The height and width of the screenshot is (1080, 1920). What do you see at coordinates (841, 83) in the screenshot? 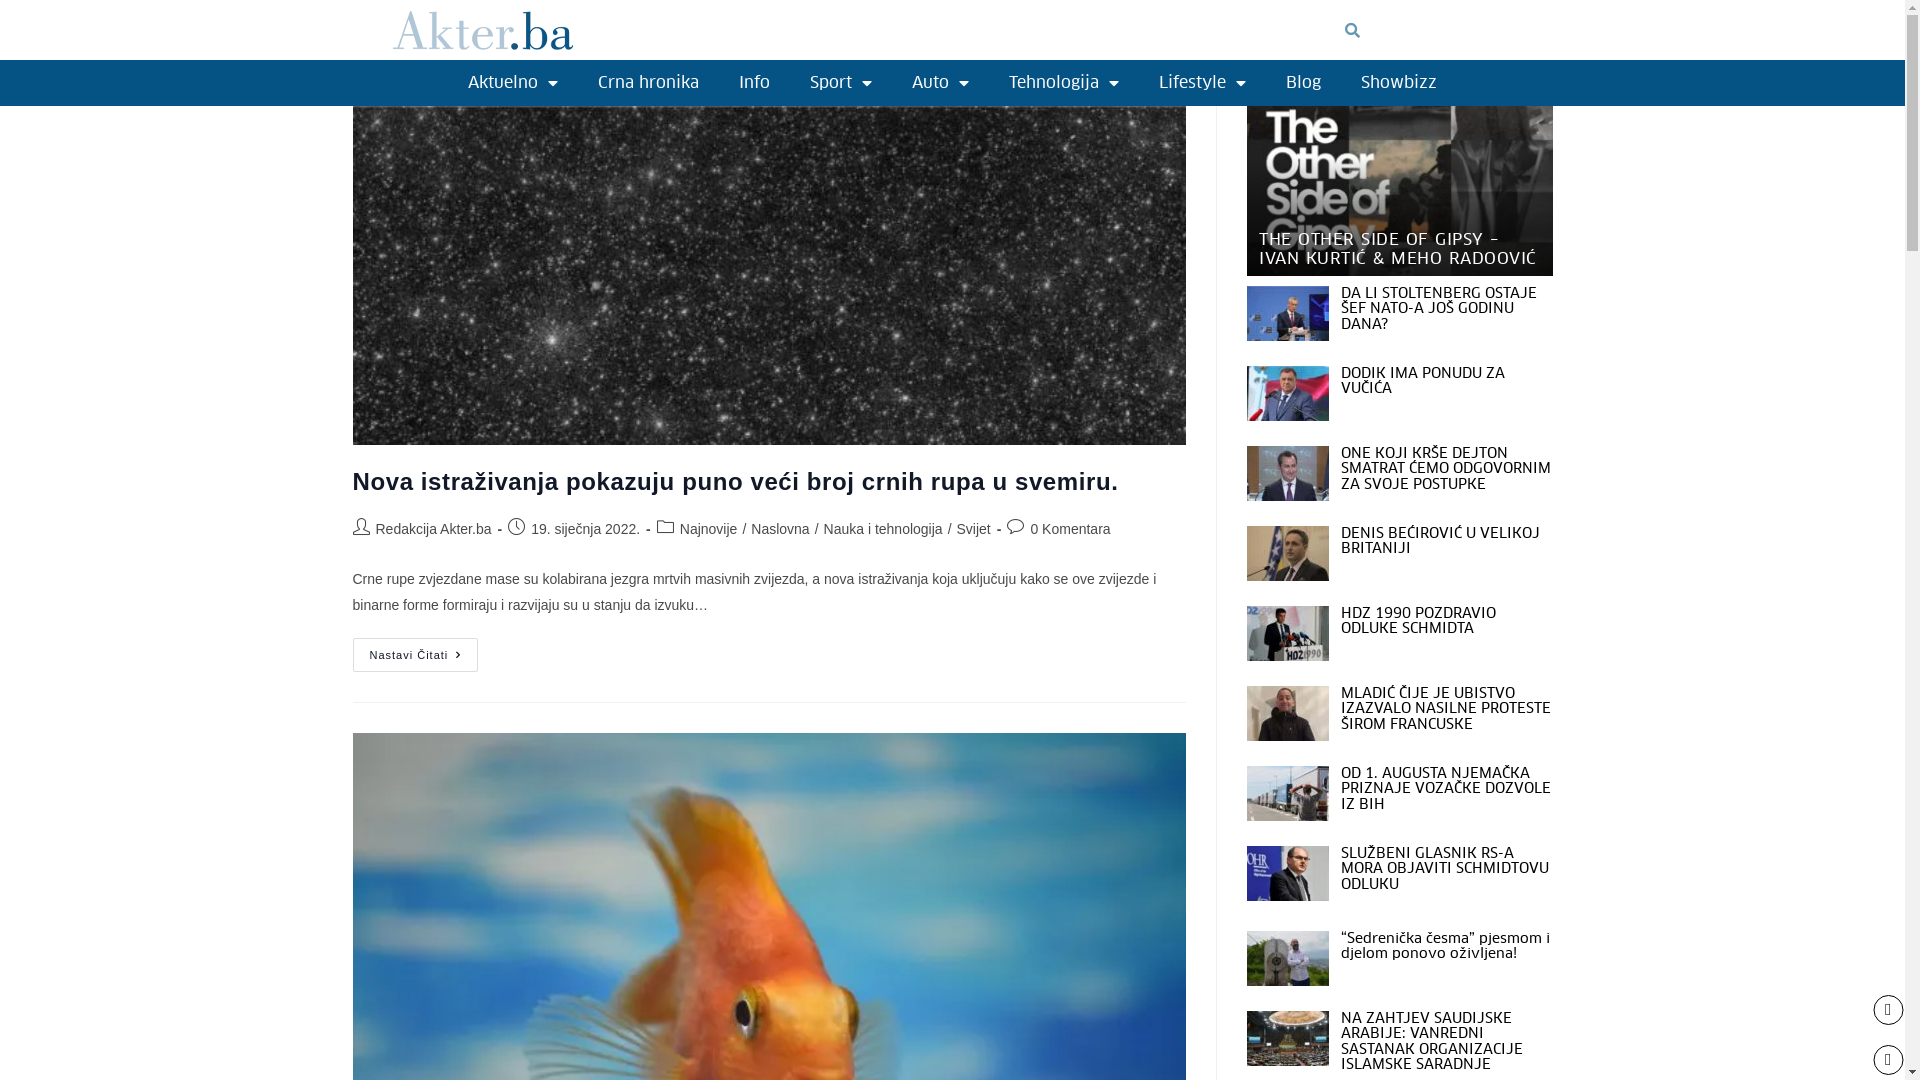
I see `Sport` at bounding box center [841, 83].